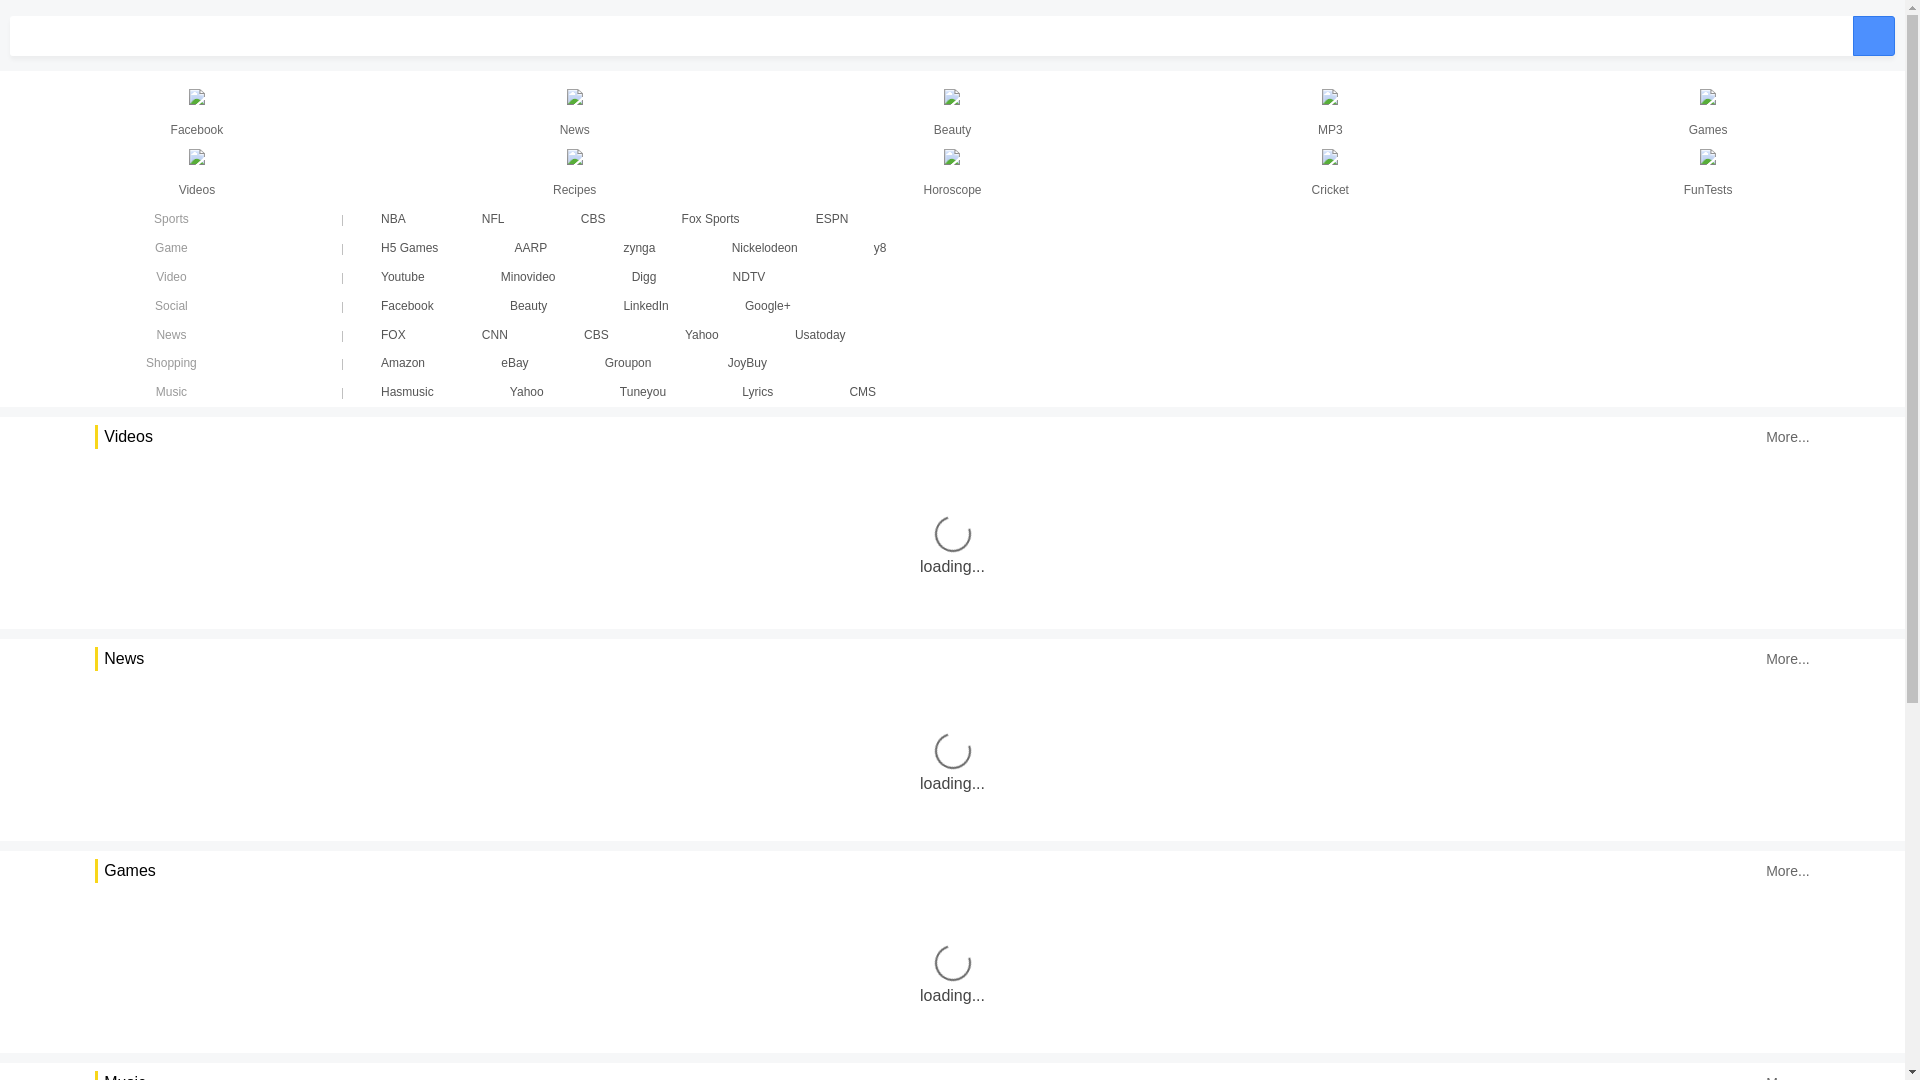 The width and height of the screenshot is (1920, 1080). What do you see at coordinates (410, 248) in the screenshot?
I see `H5 Games` at bounding box center [410, 248].